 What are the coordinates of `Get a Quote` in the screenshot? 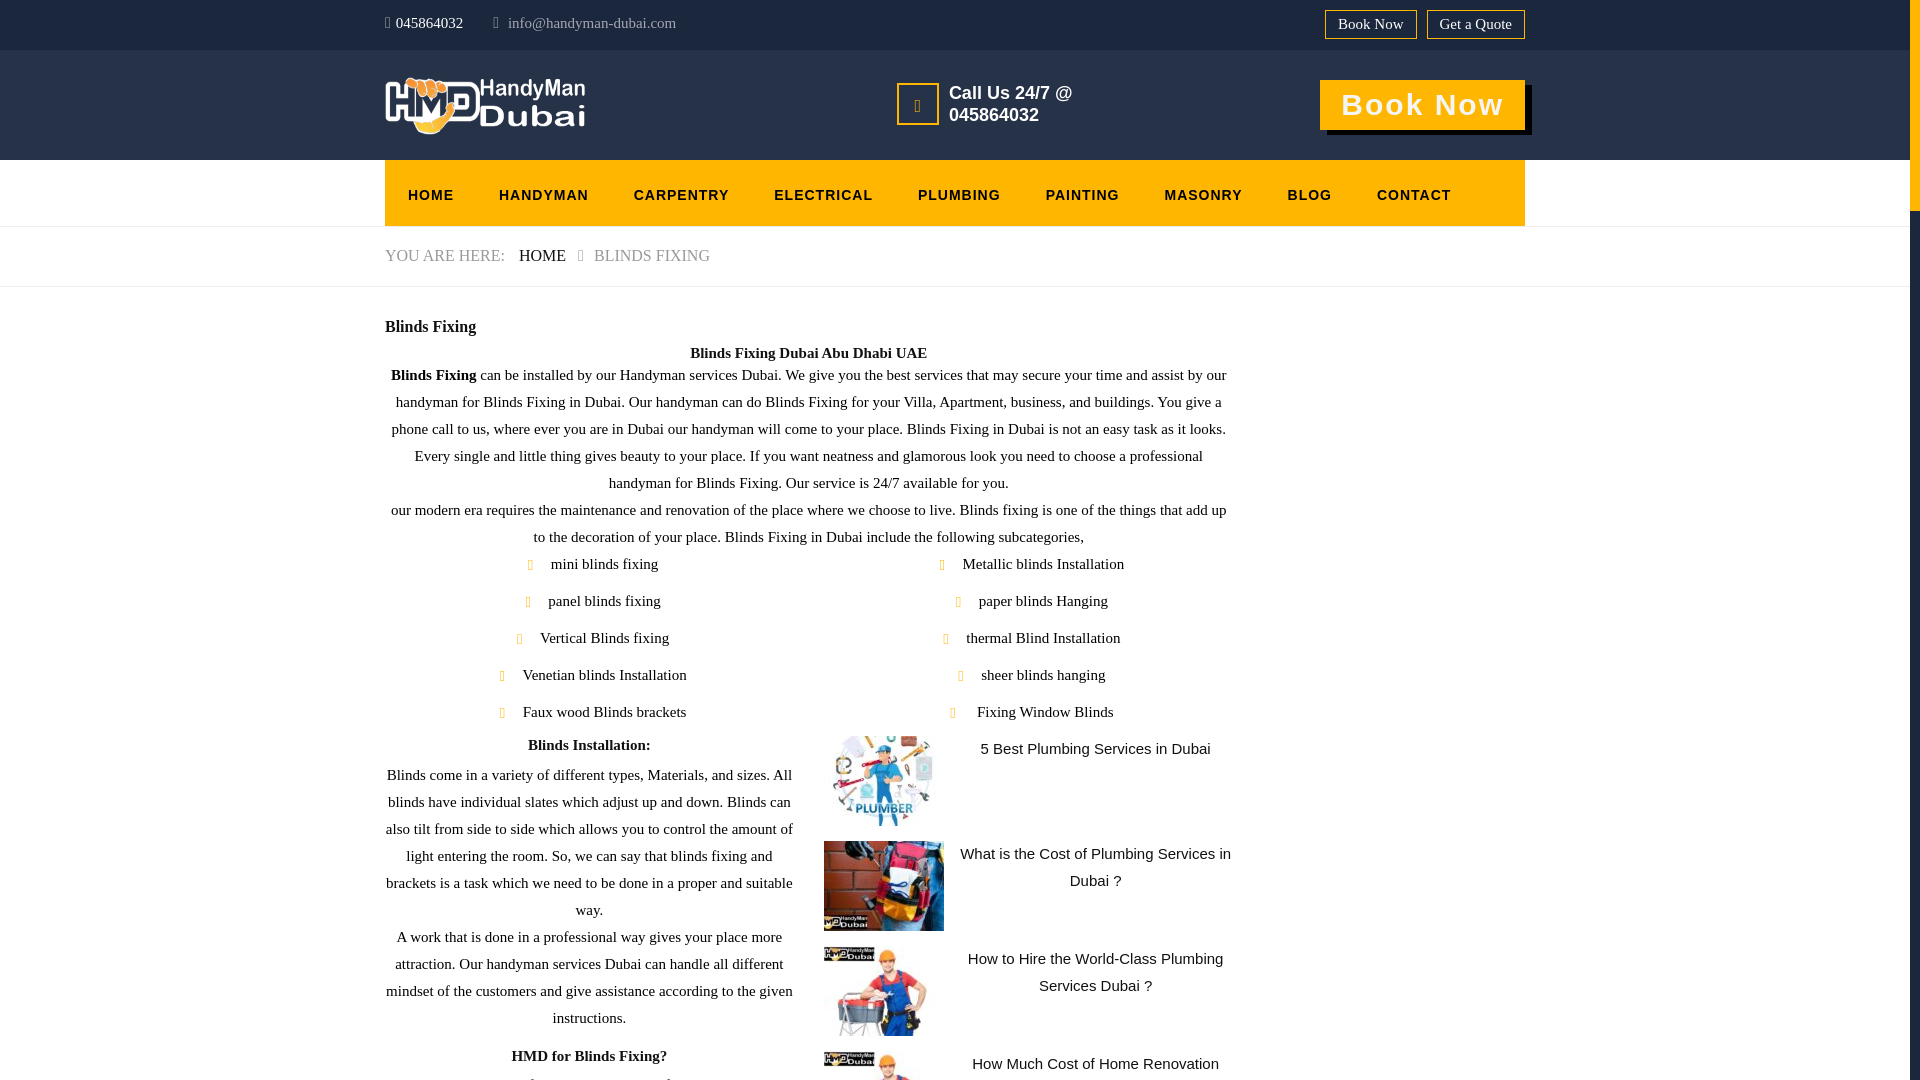 It's located at (1475, 24).